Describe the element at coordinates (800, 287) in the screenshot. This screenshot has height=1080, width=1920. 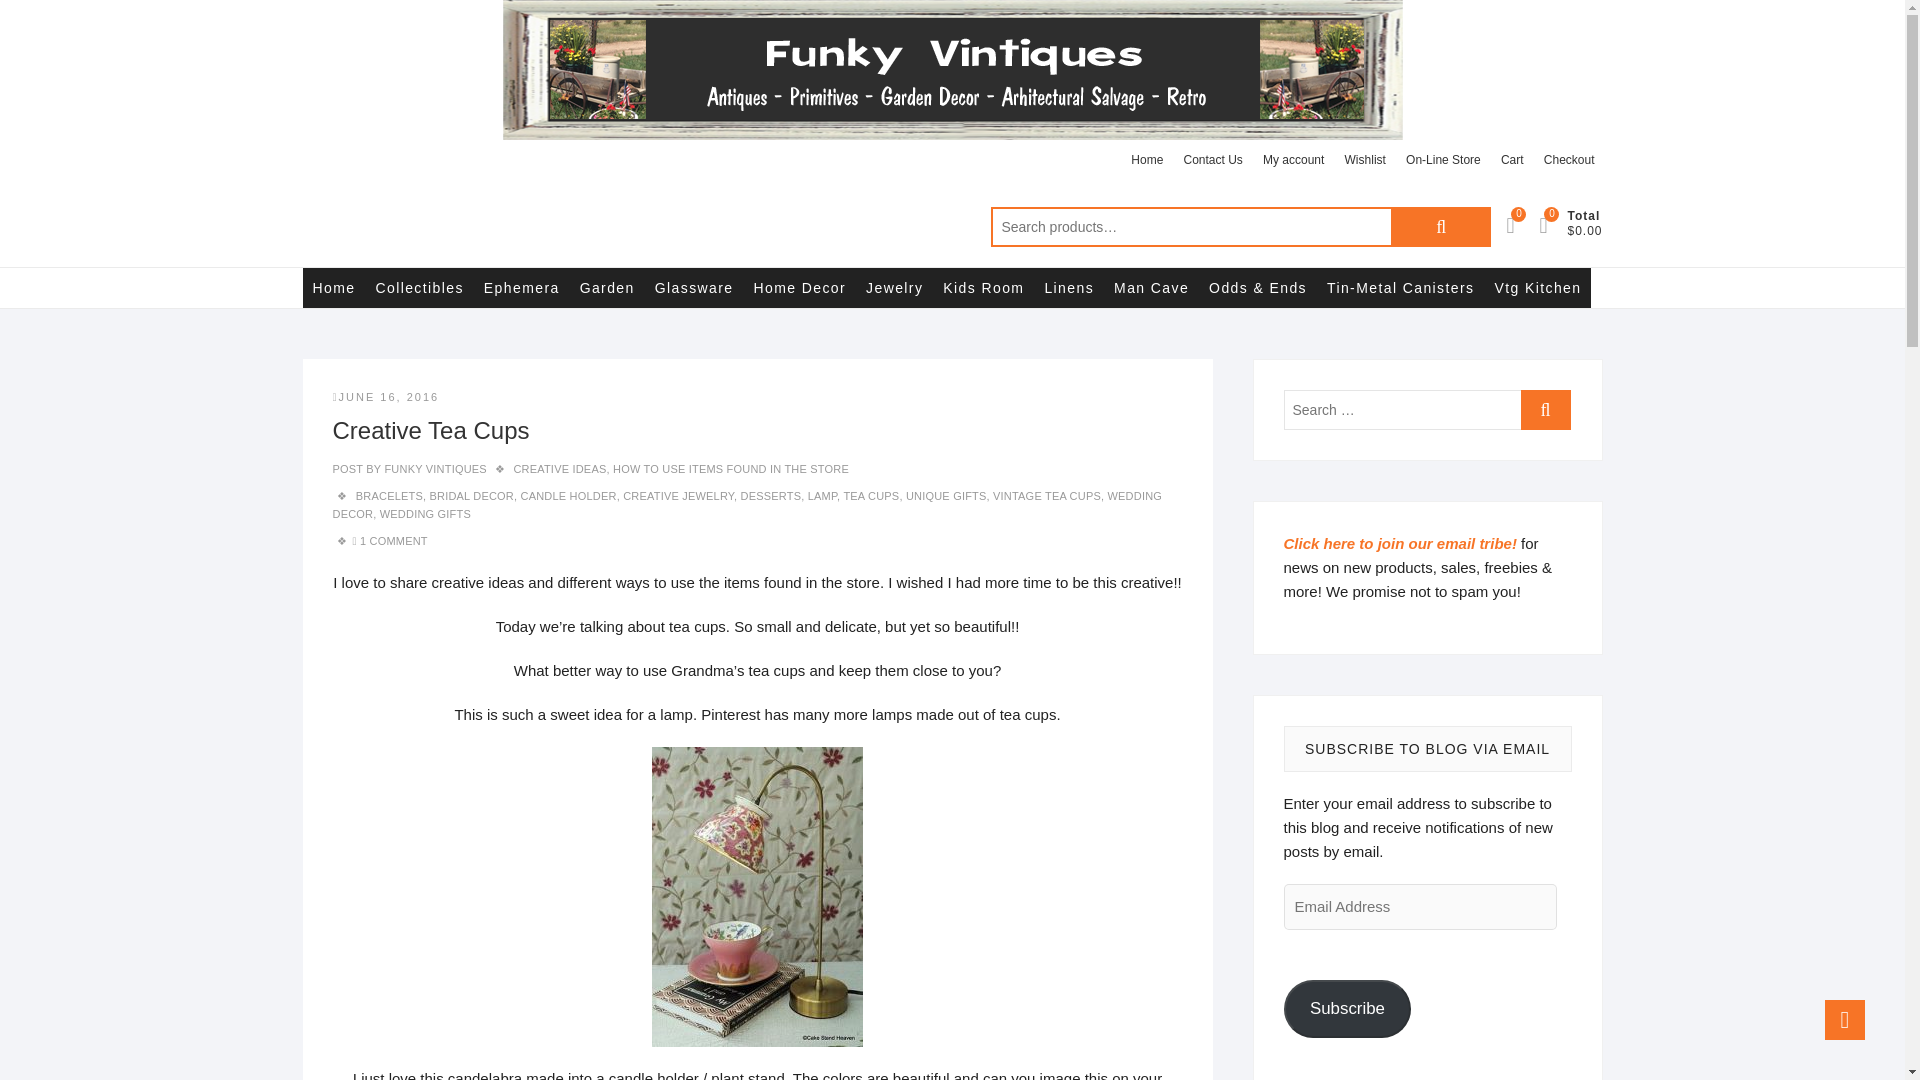
I see `Home Decor` at that location.